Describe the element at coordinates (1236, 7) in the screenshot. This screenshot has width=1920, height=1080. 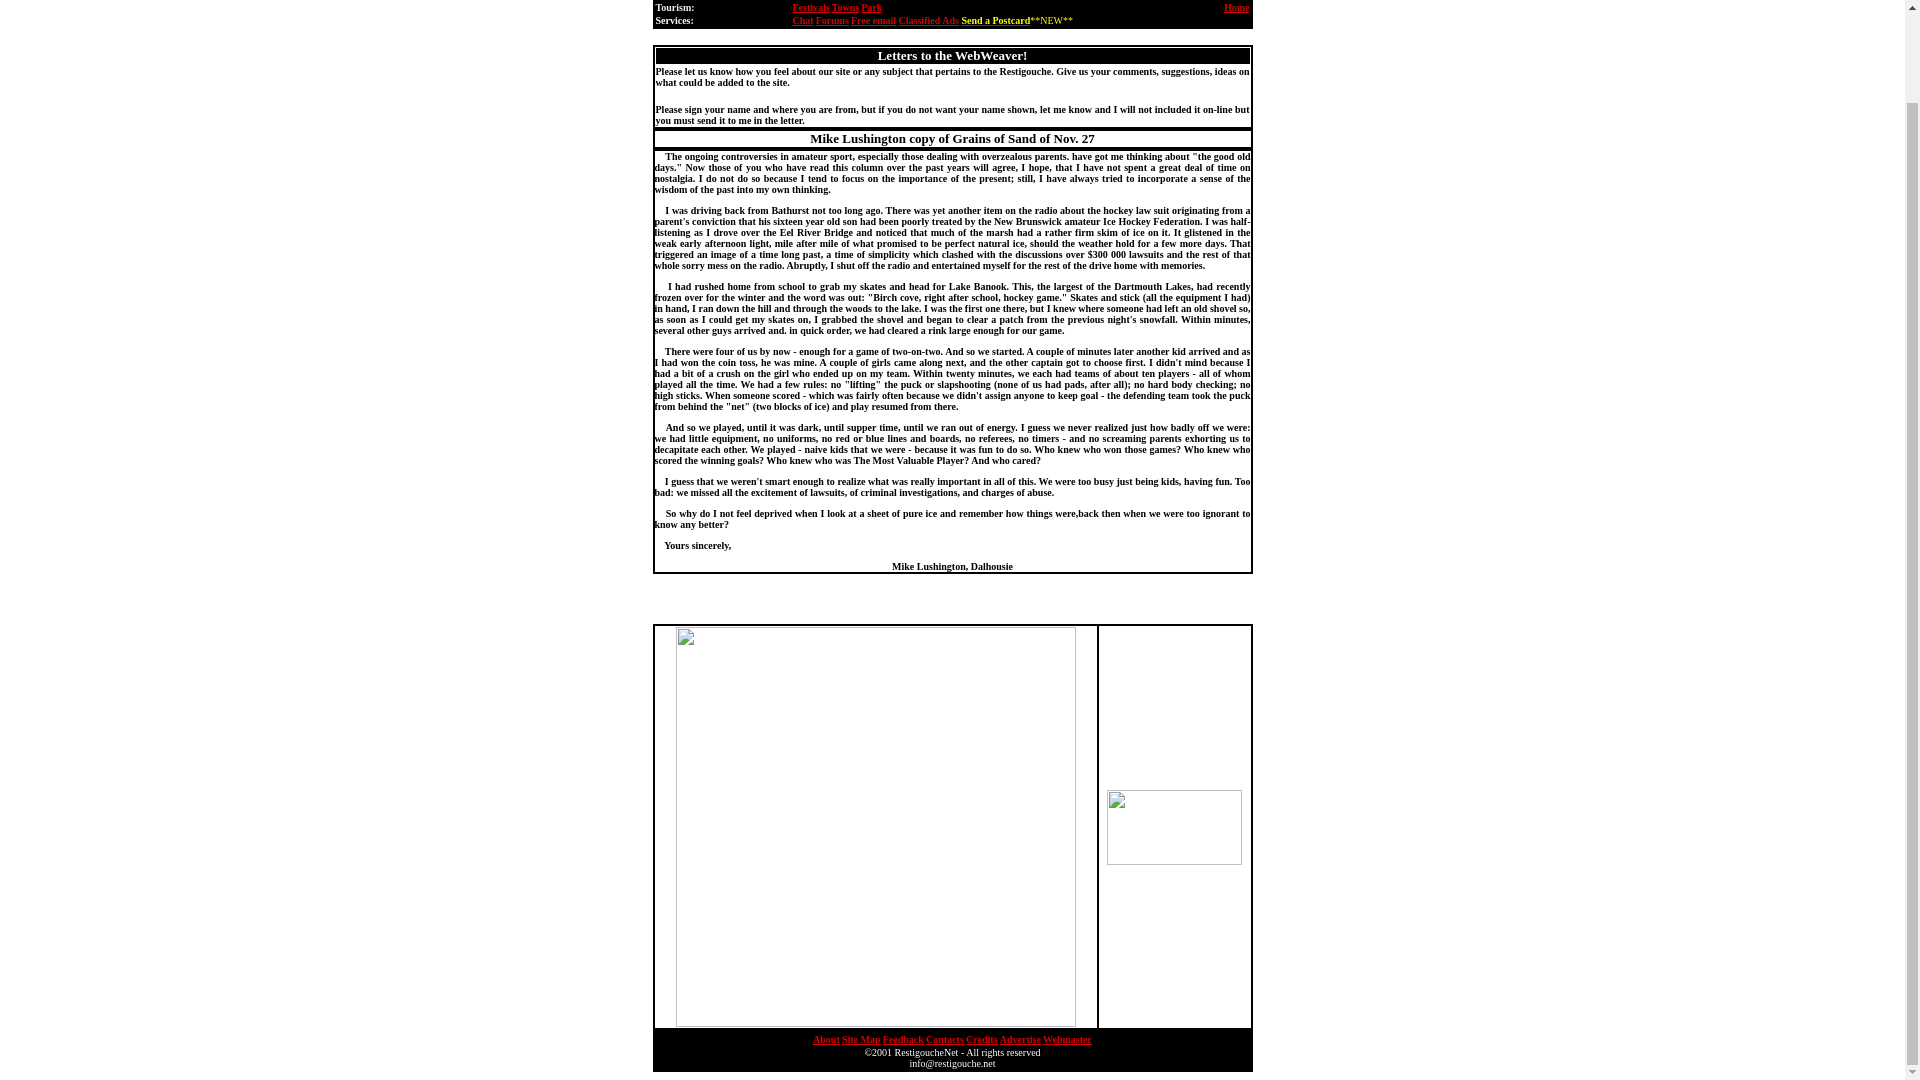
I see `Home` at that location.